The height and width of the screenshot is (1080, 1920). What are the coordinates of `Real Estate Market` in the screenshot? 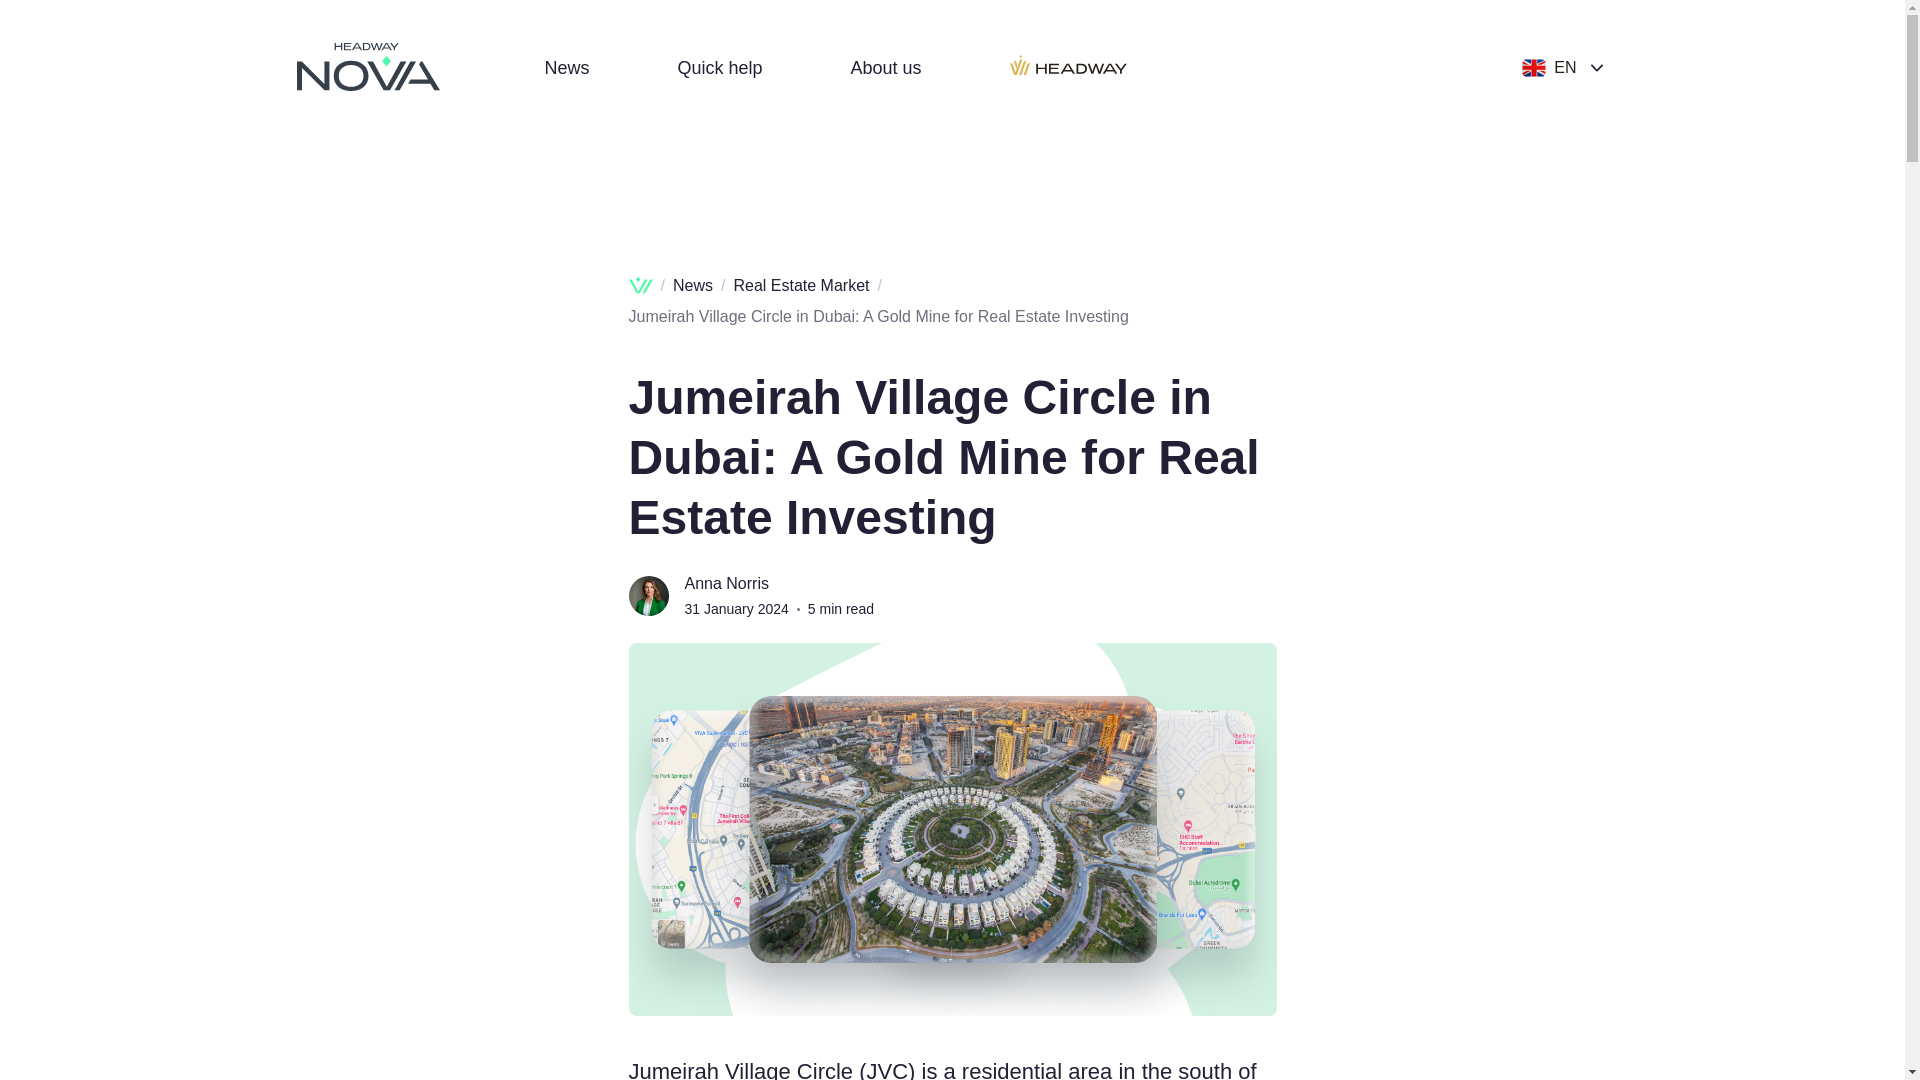 It's located at (801, 284).